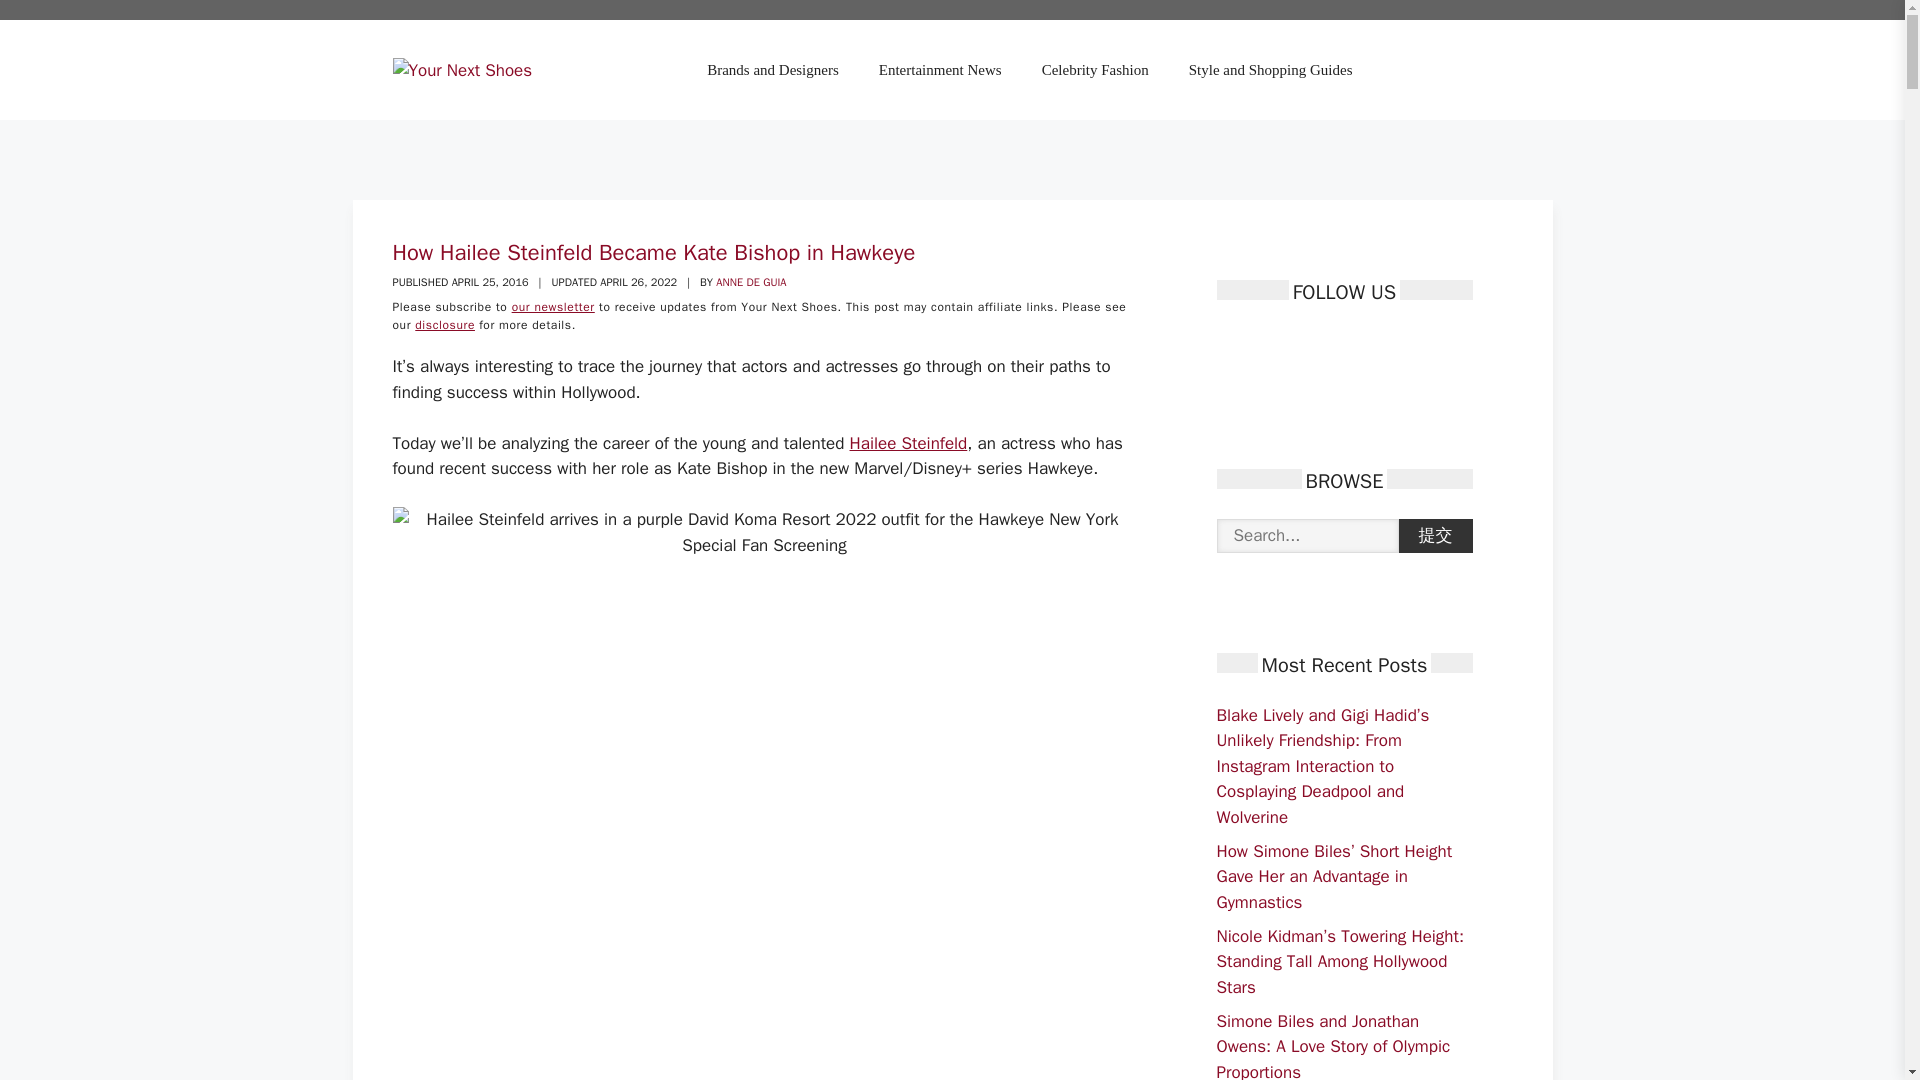 The height and width of the screenshot is (1080, 1920). I want to click on Entertainment News, so click(940, 70).